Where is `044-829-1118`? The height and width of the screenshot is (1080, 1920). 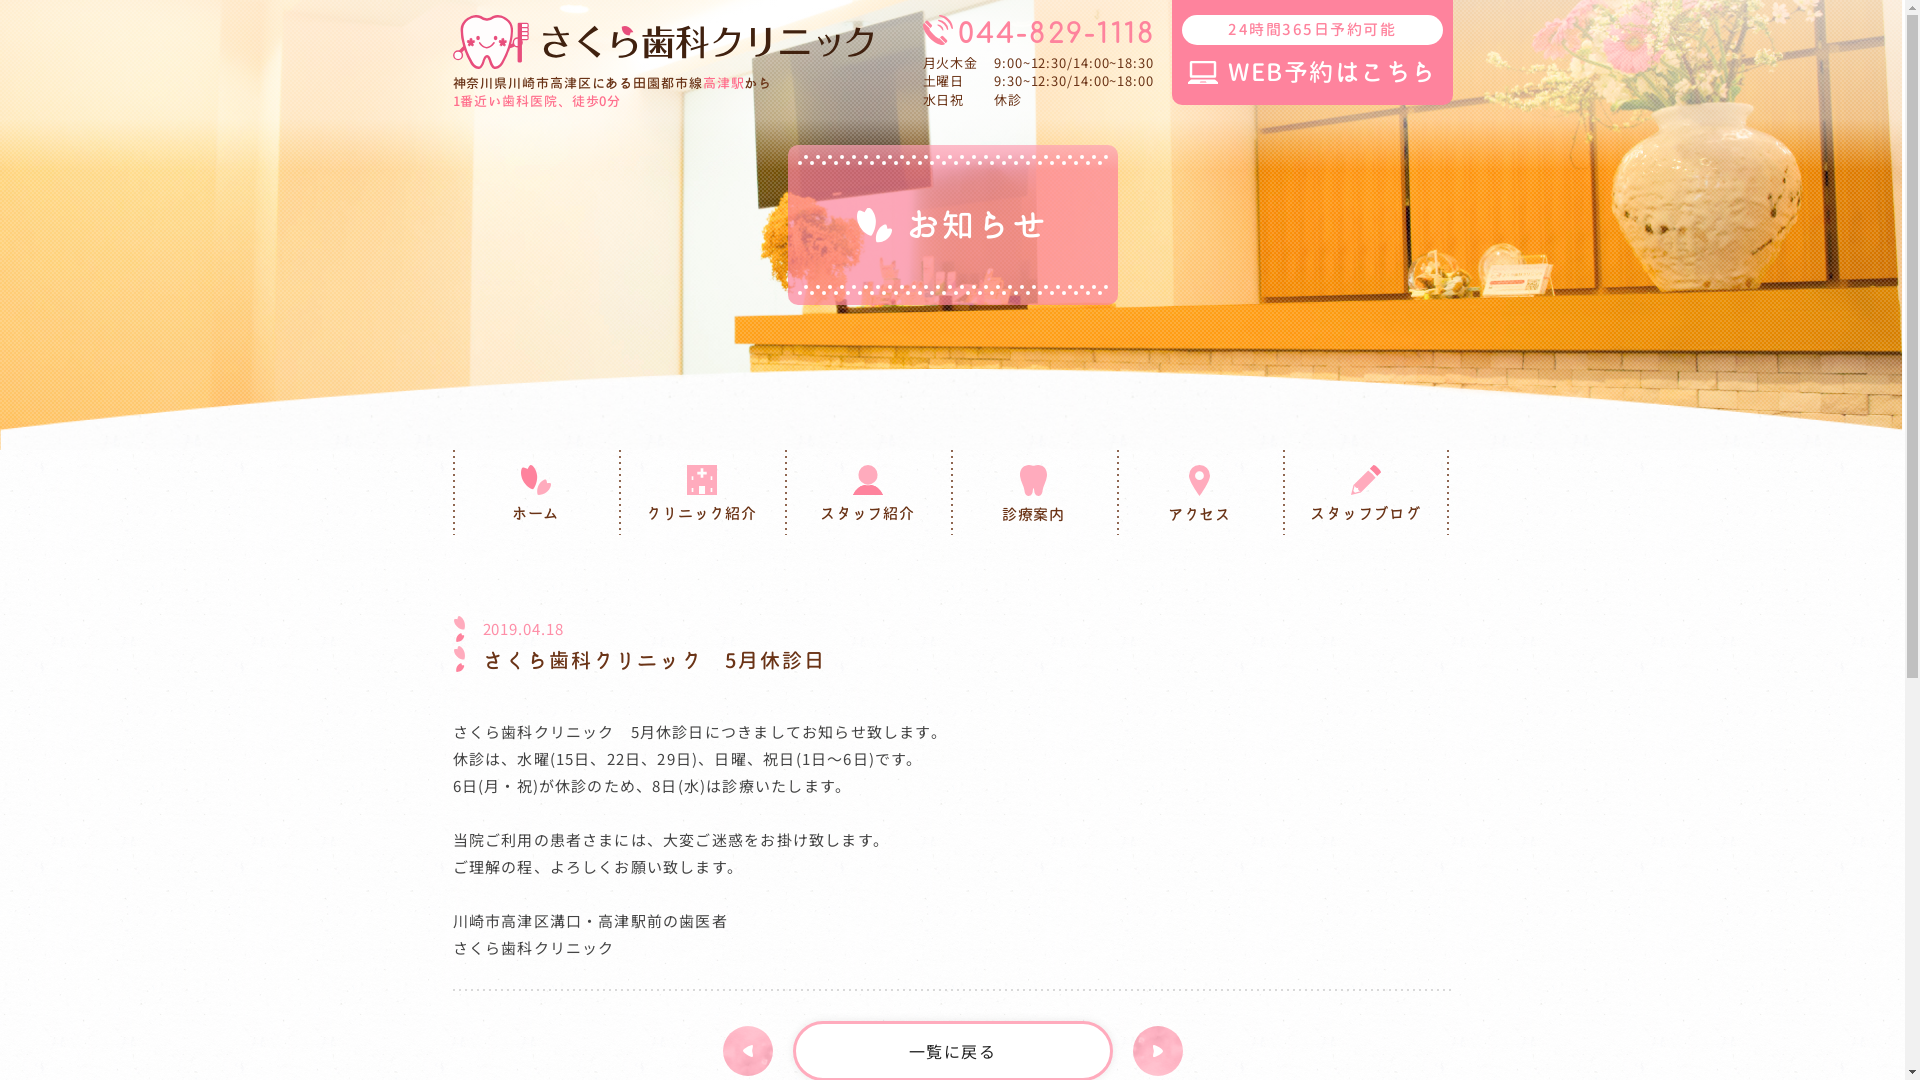 044-829-1118 is located at coordinates (1042, 34).